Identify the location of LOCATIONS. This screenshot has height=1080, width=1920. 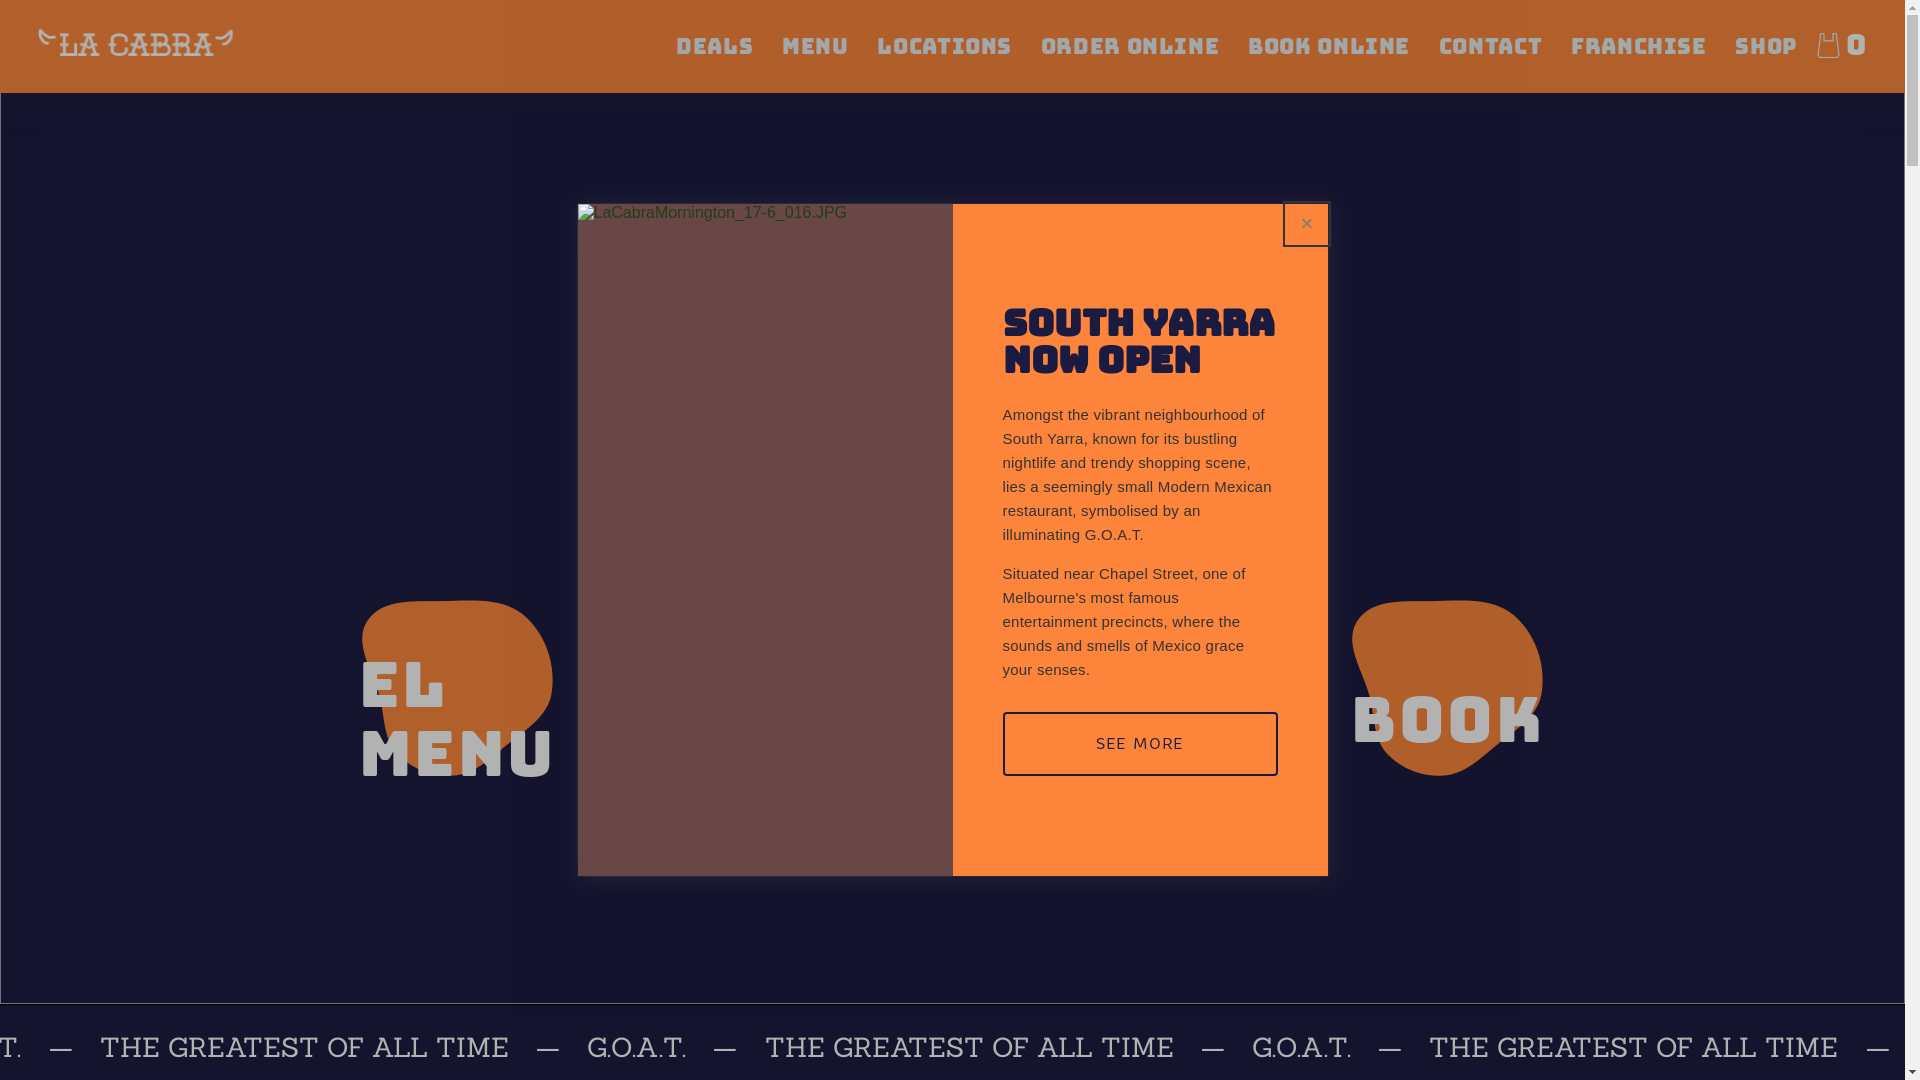
(944, 47).